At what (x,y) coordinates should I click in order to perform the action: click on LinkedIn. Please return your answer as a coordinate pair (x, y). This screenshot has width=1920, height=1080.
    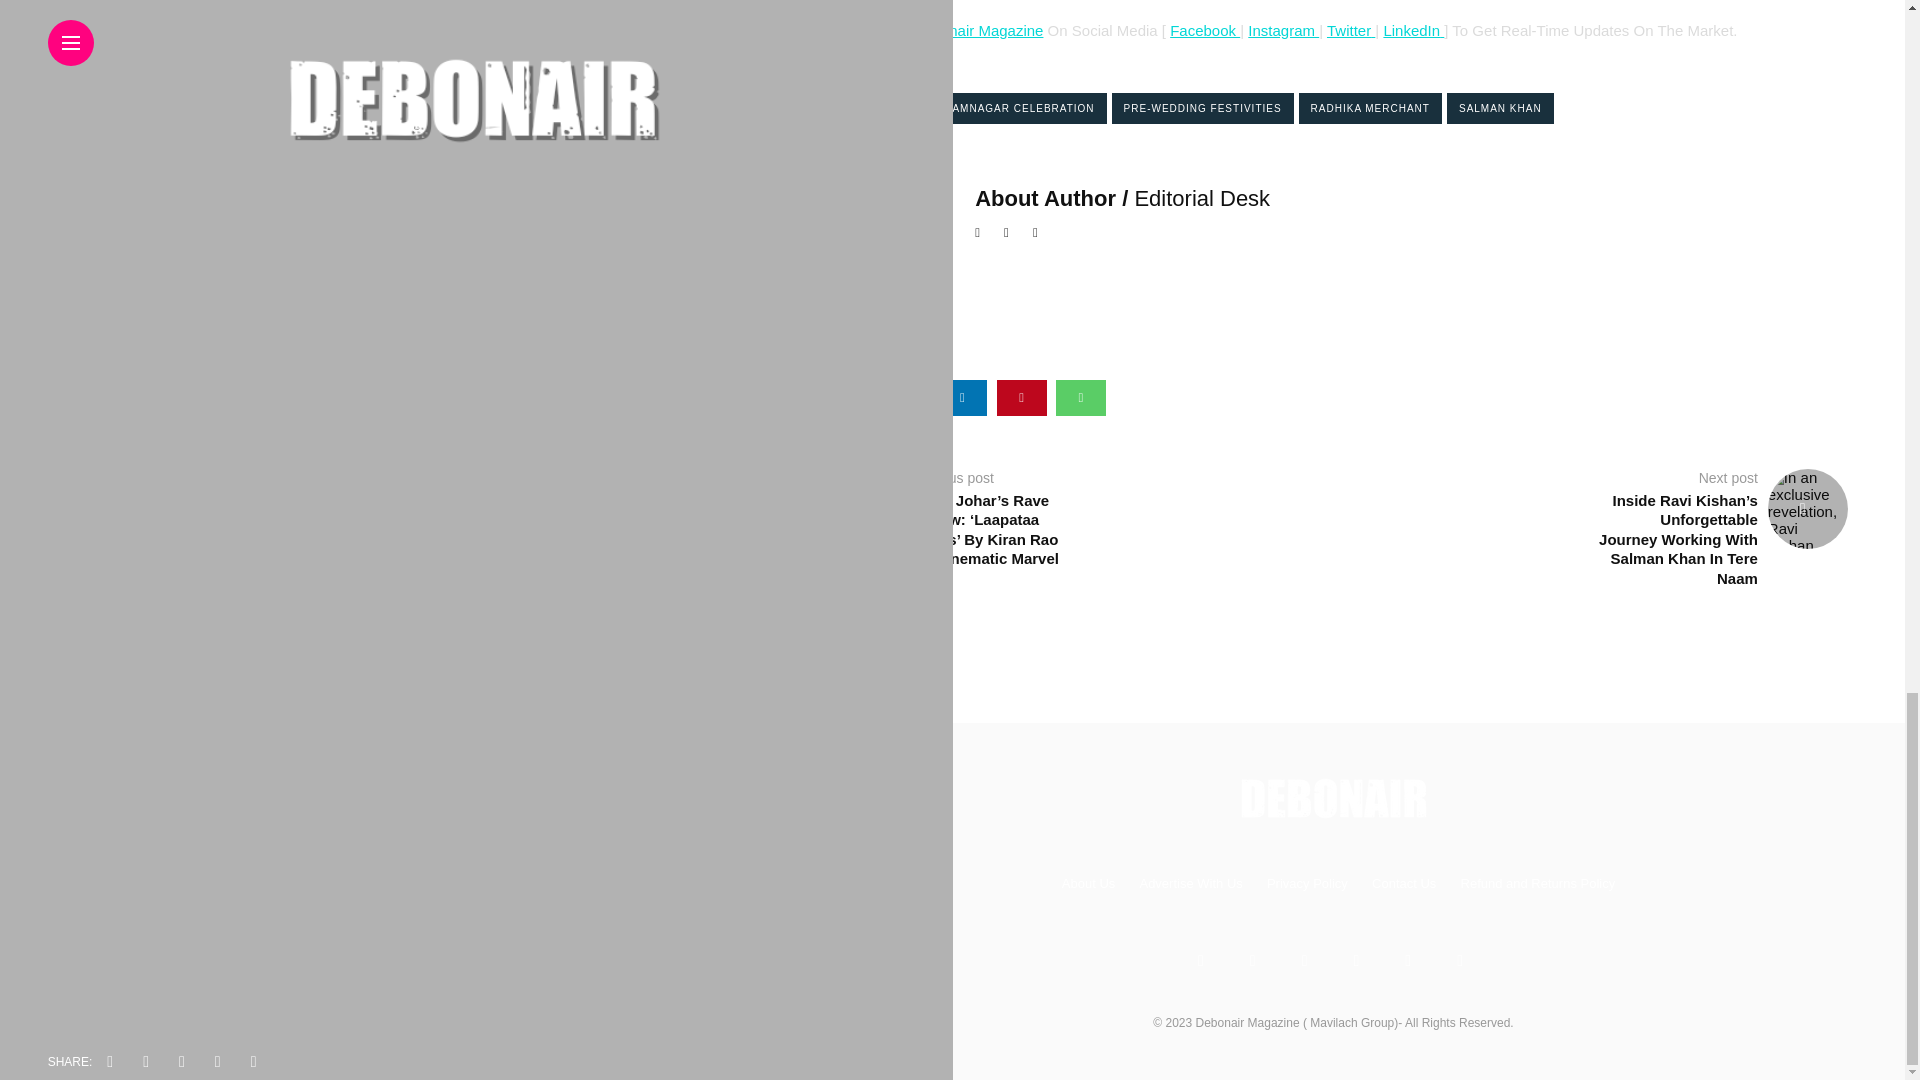
    Looking at the image, I should click on (1411, 30).